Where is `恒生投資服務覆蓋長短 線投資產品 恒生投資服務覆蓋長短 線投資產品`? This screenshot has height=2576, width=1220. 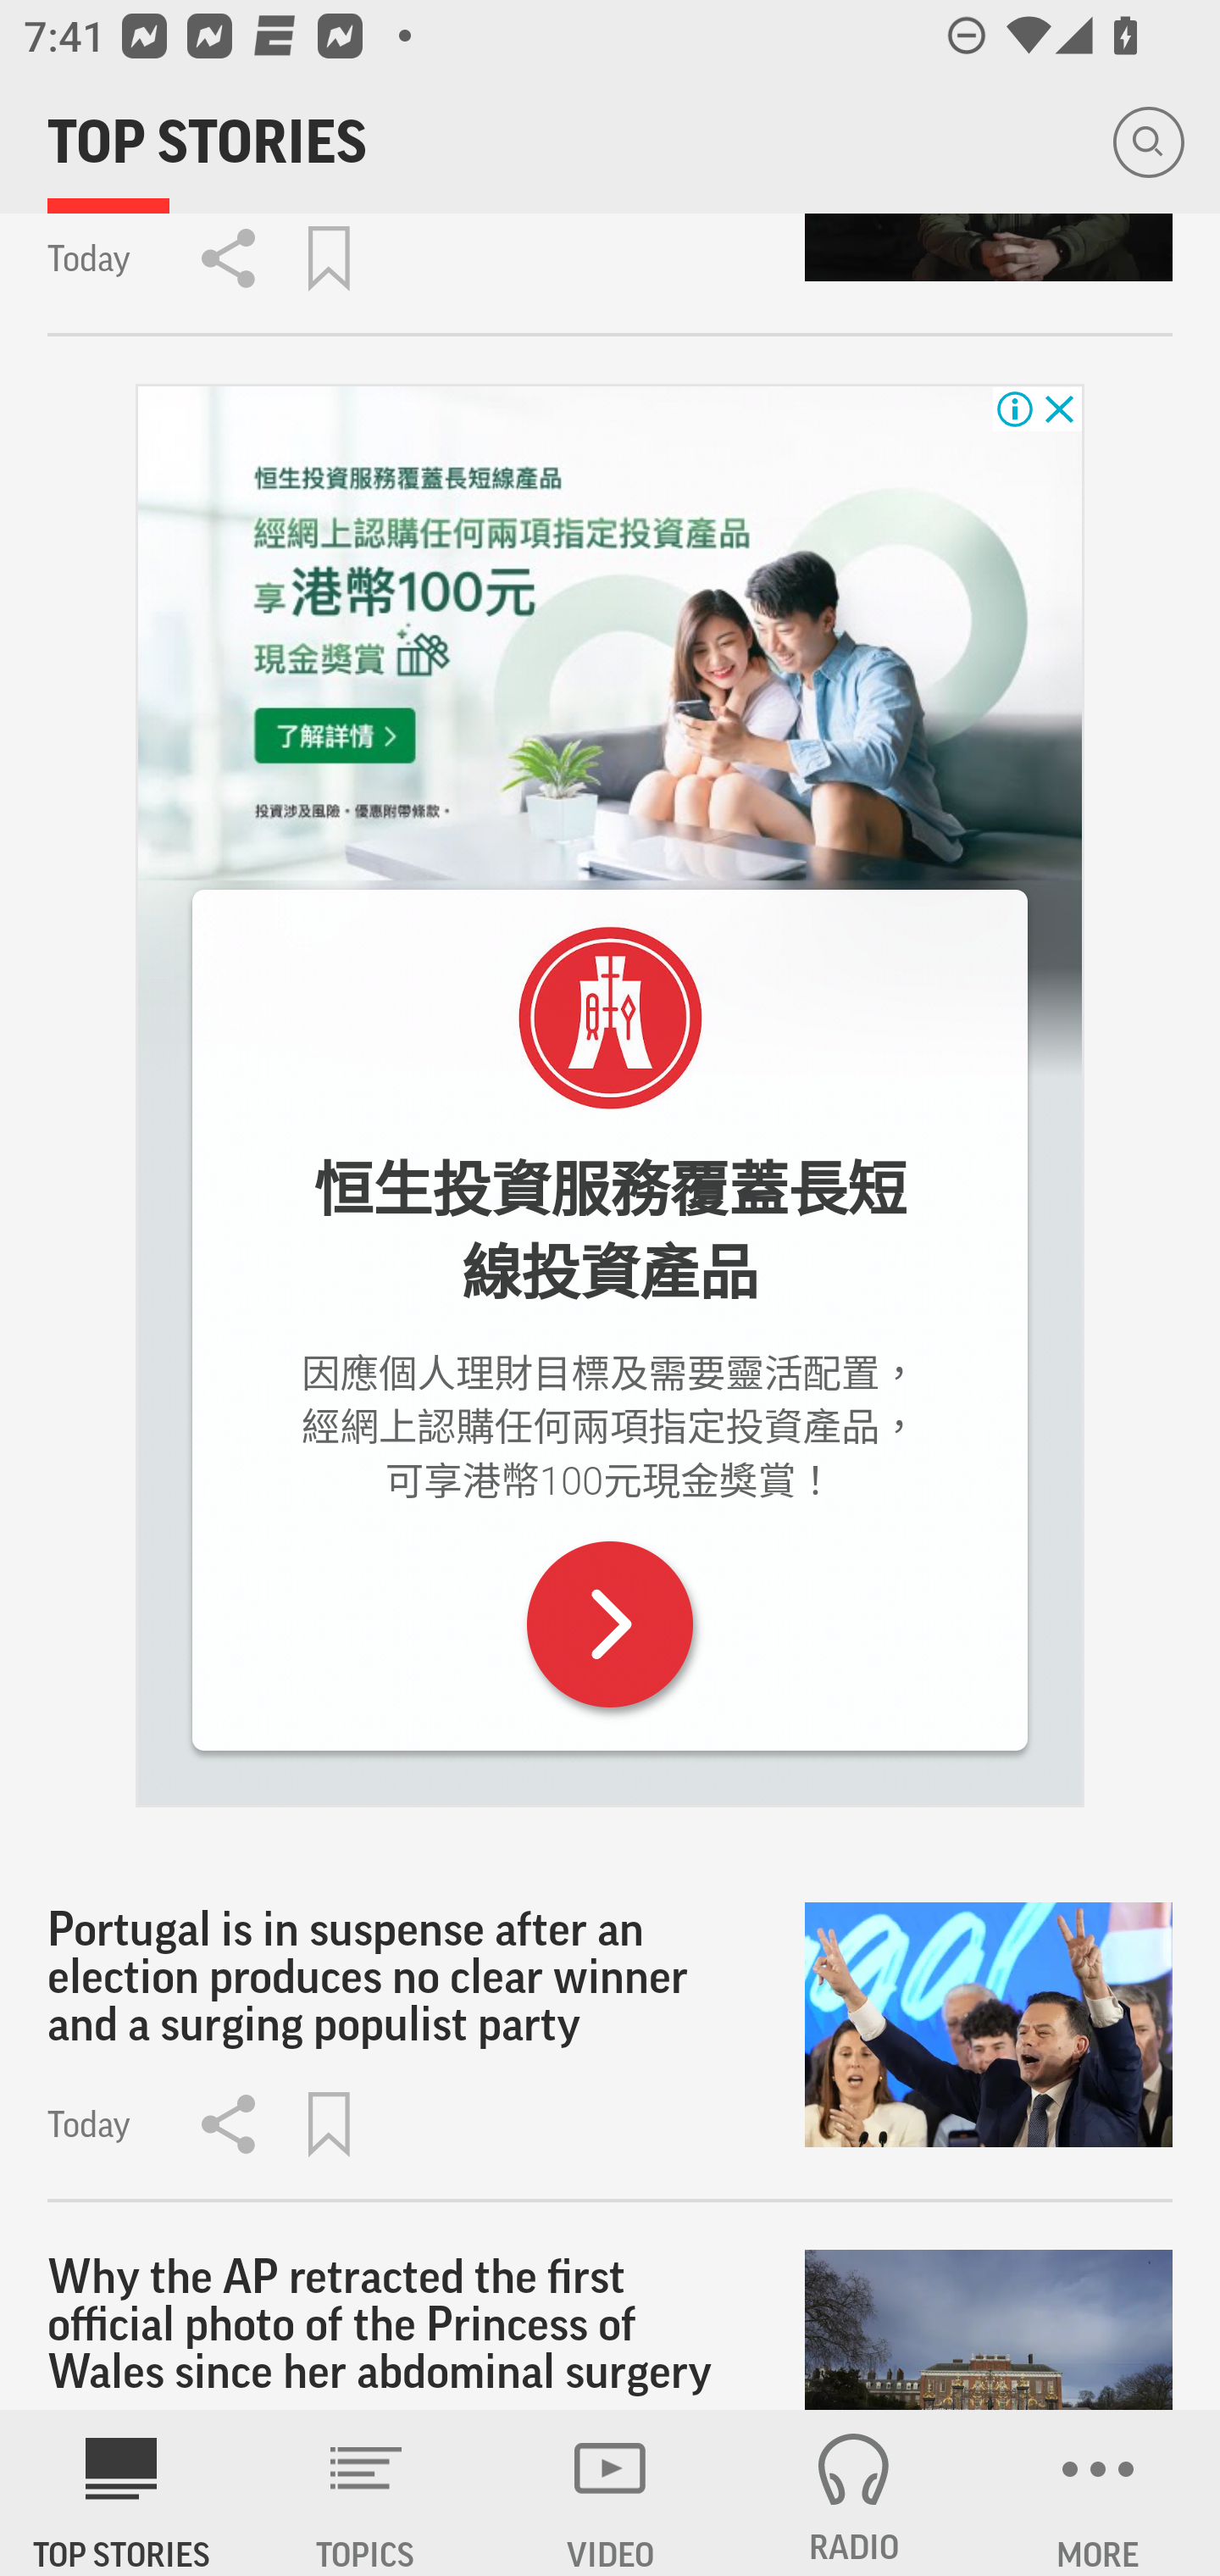
恒生投資服務覆蓋長短 線投資產品 恒生投資服務覆蓋長短 線投資產品 is located at coordinates (610, 1230).